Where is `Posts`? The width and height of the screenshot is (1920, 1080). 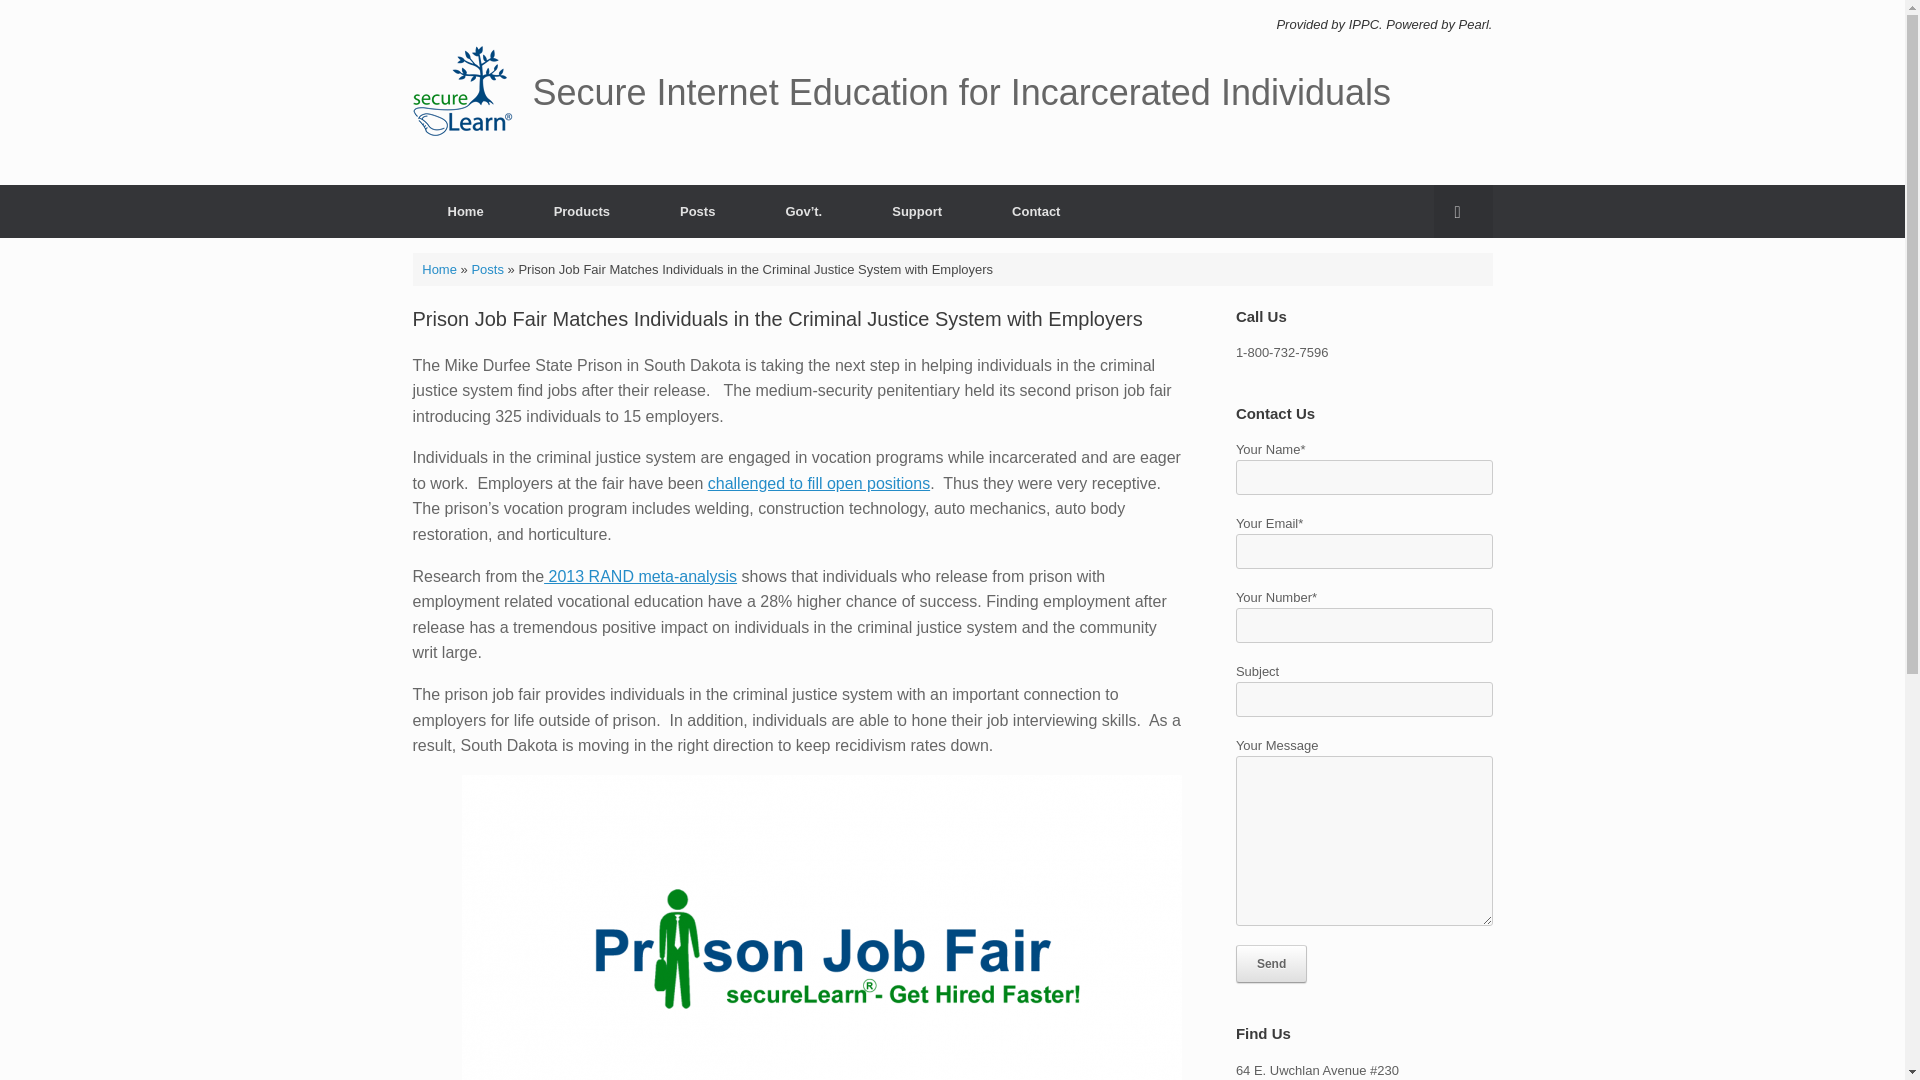
Posts is located at coordinates (486, 269).